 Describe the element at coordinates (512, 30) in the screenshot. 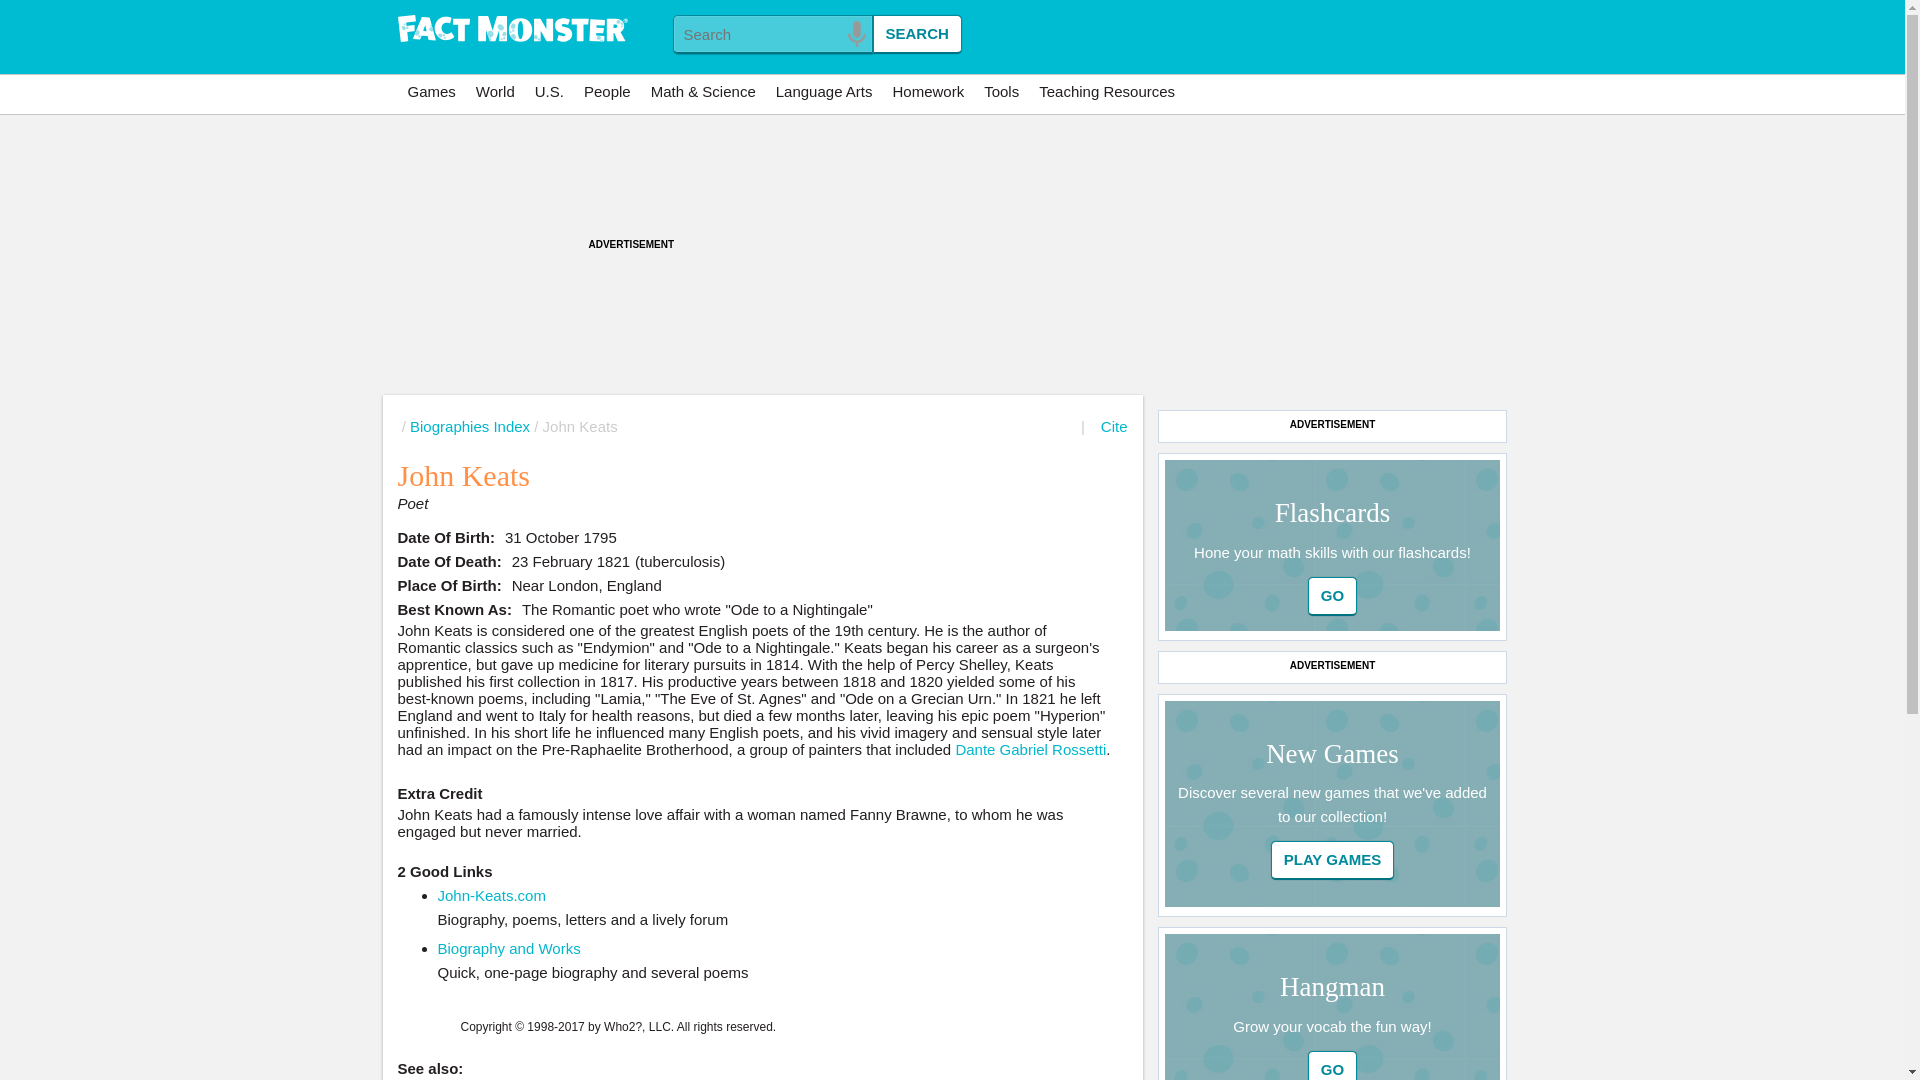

I see `Home` at that location.